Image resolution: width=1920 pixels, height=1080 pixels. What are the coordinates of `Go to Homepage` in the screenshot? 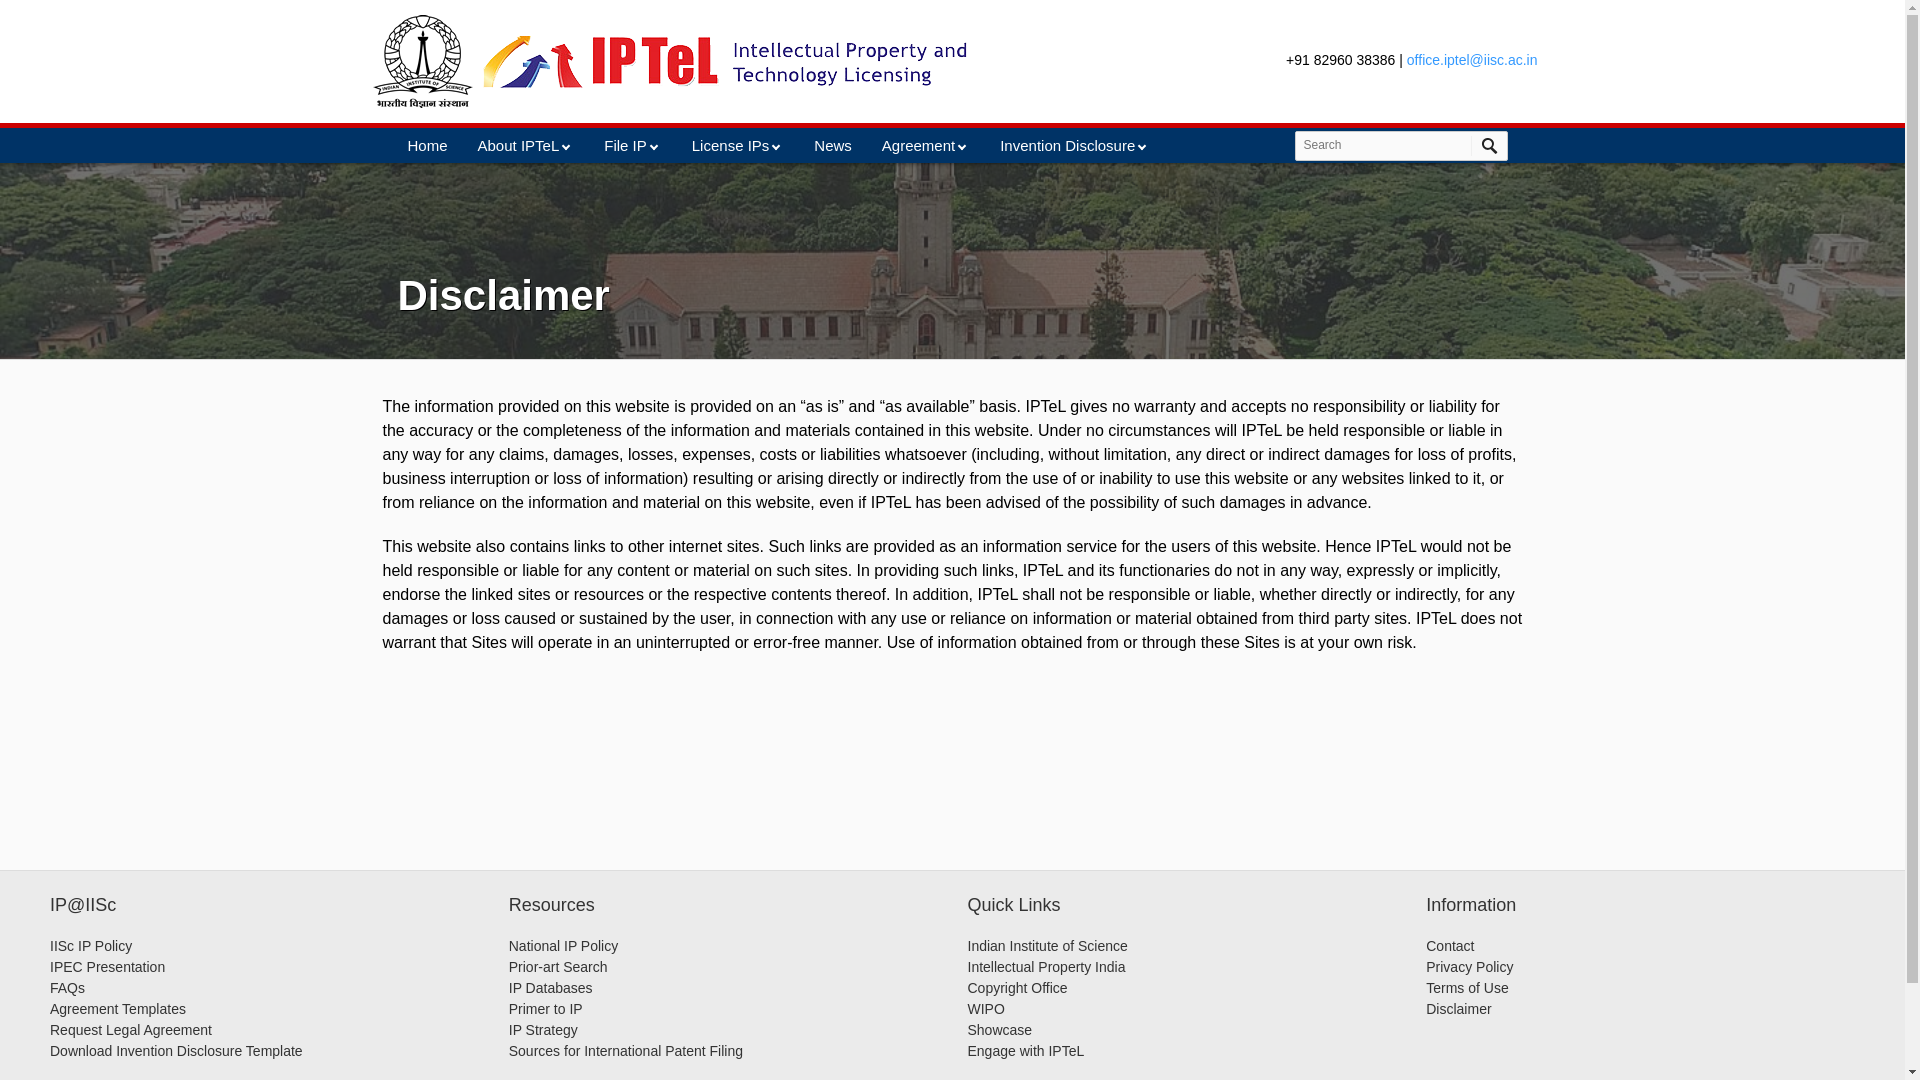 It's located at (423, 61).